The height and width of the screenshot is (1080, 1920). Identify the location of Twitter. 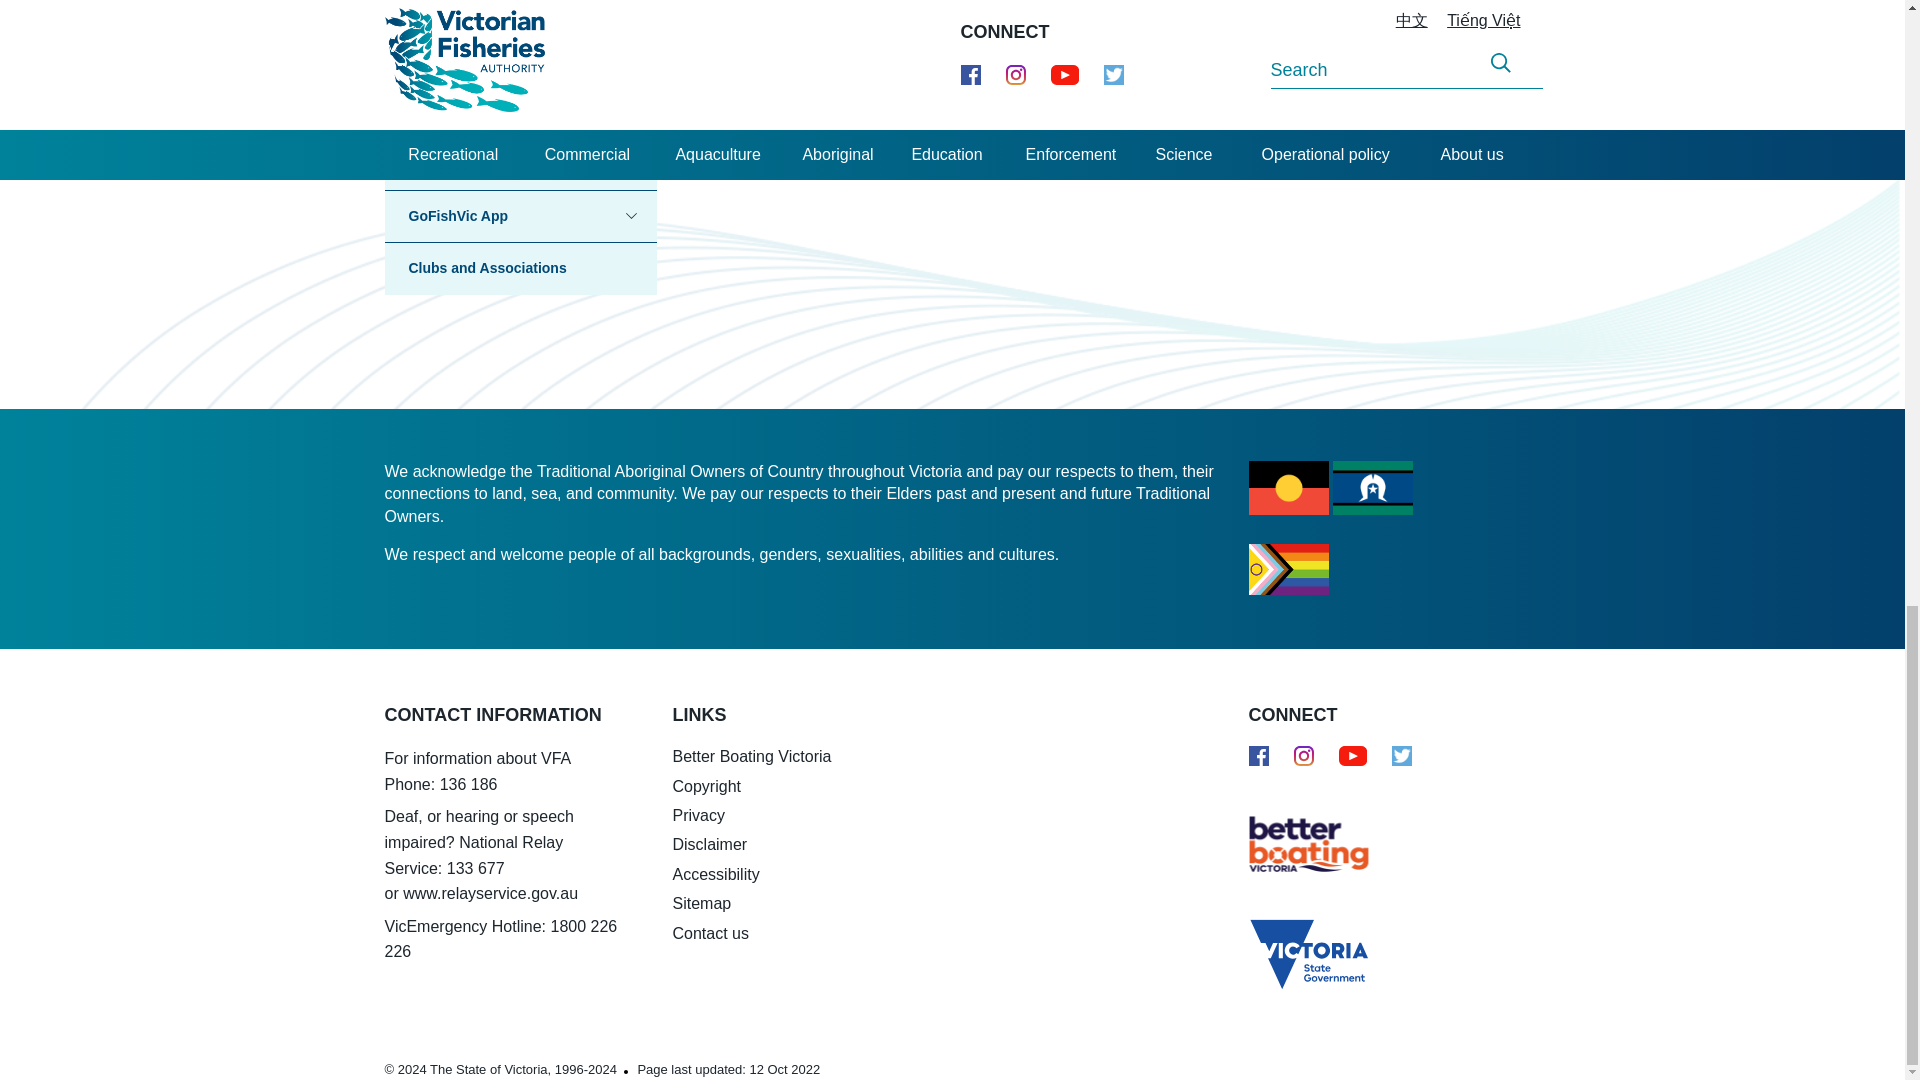
(1402, 760).